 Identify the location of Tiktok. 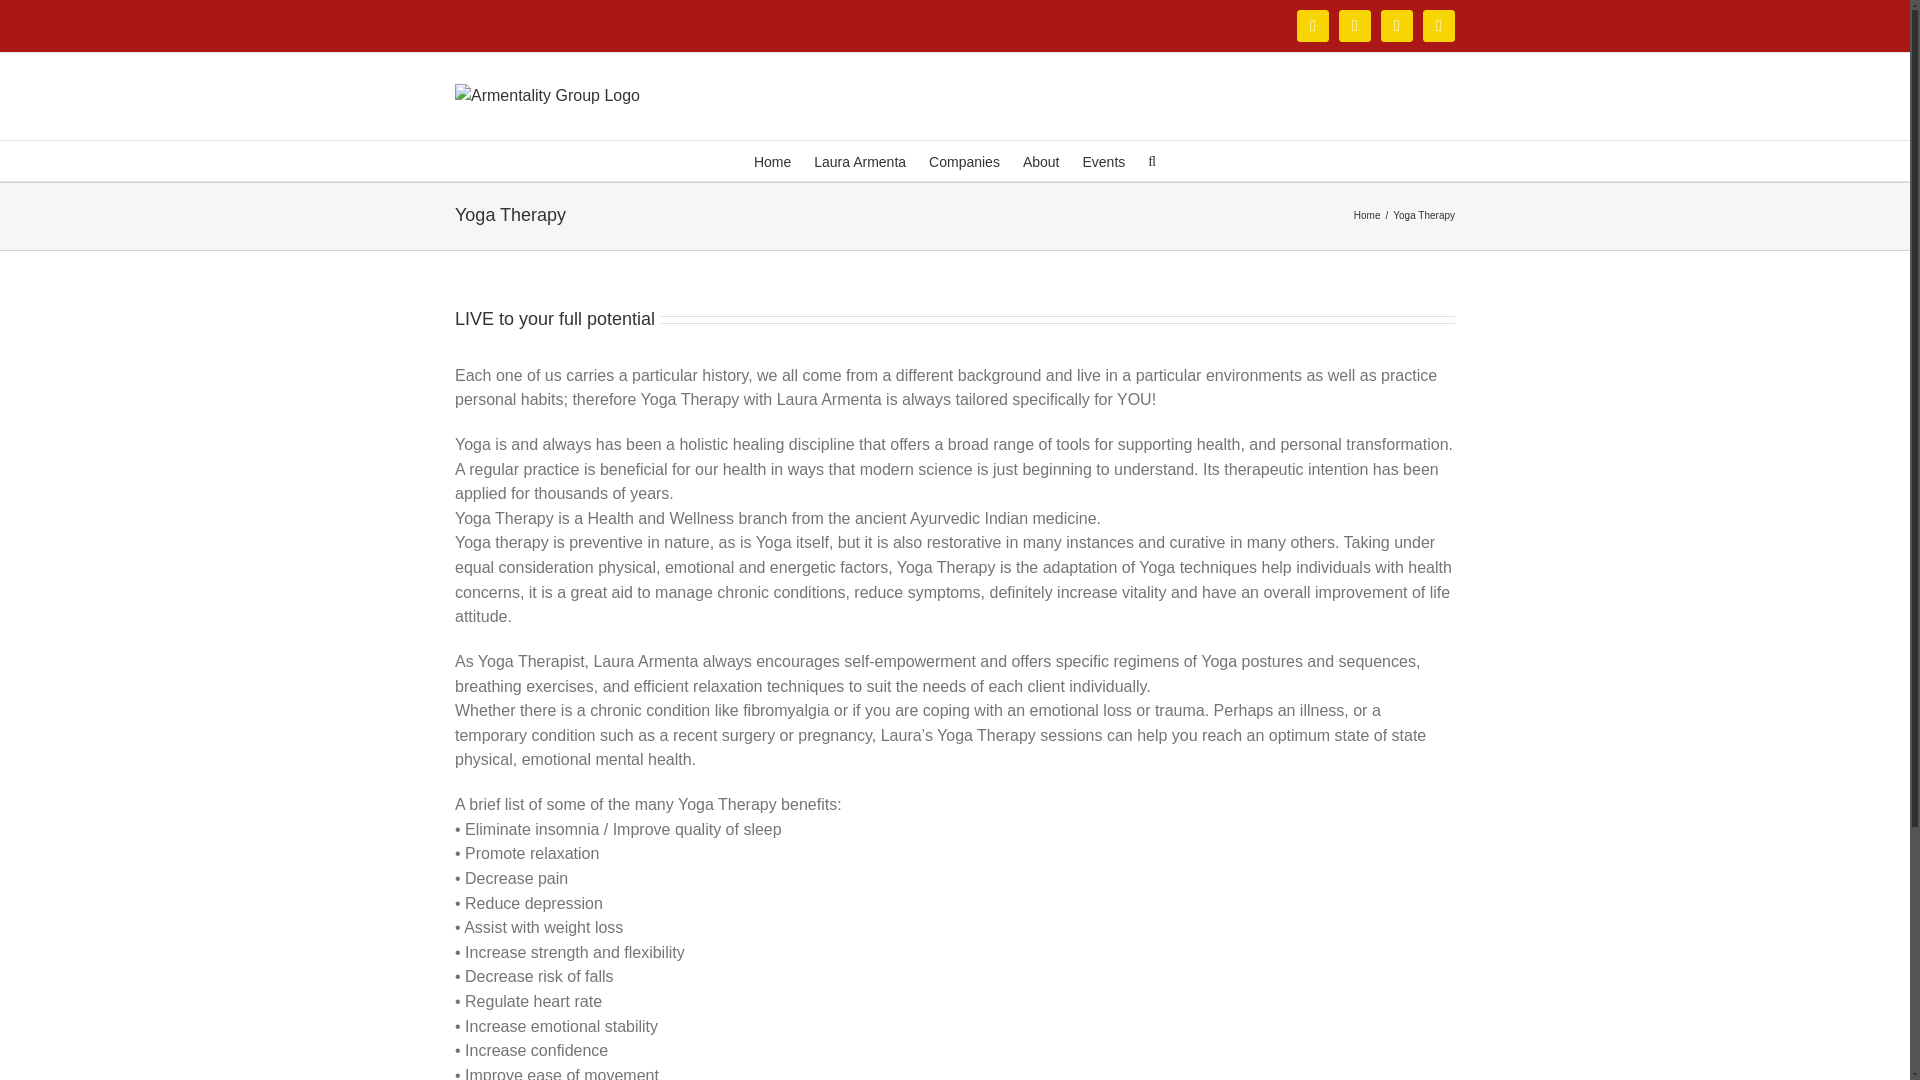
(1354, 26).